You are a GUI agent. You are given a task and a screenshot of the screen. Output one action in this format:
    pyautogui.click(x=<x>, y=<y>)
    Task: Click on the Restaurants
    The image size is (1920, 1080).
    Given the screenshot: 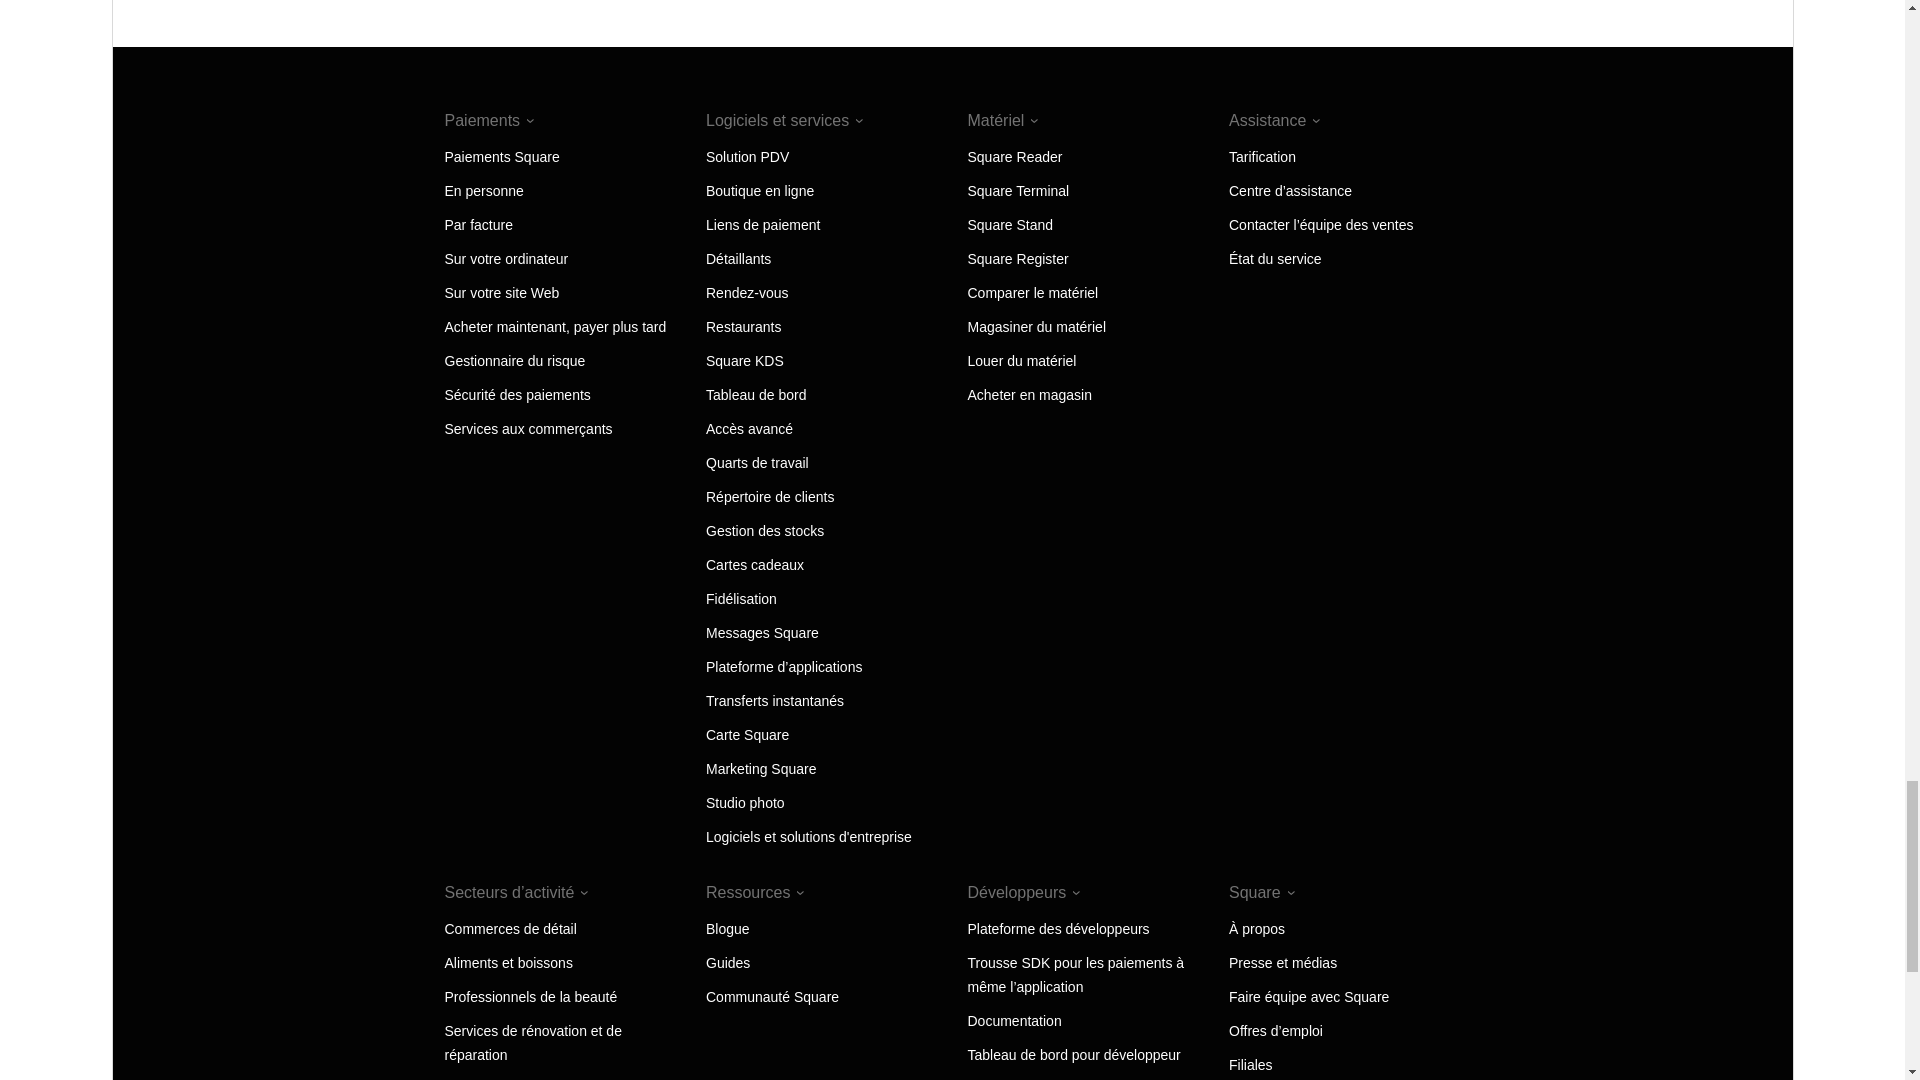 What is the action you would take?
    pyautogui.click(x=744, y=326)
    